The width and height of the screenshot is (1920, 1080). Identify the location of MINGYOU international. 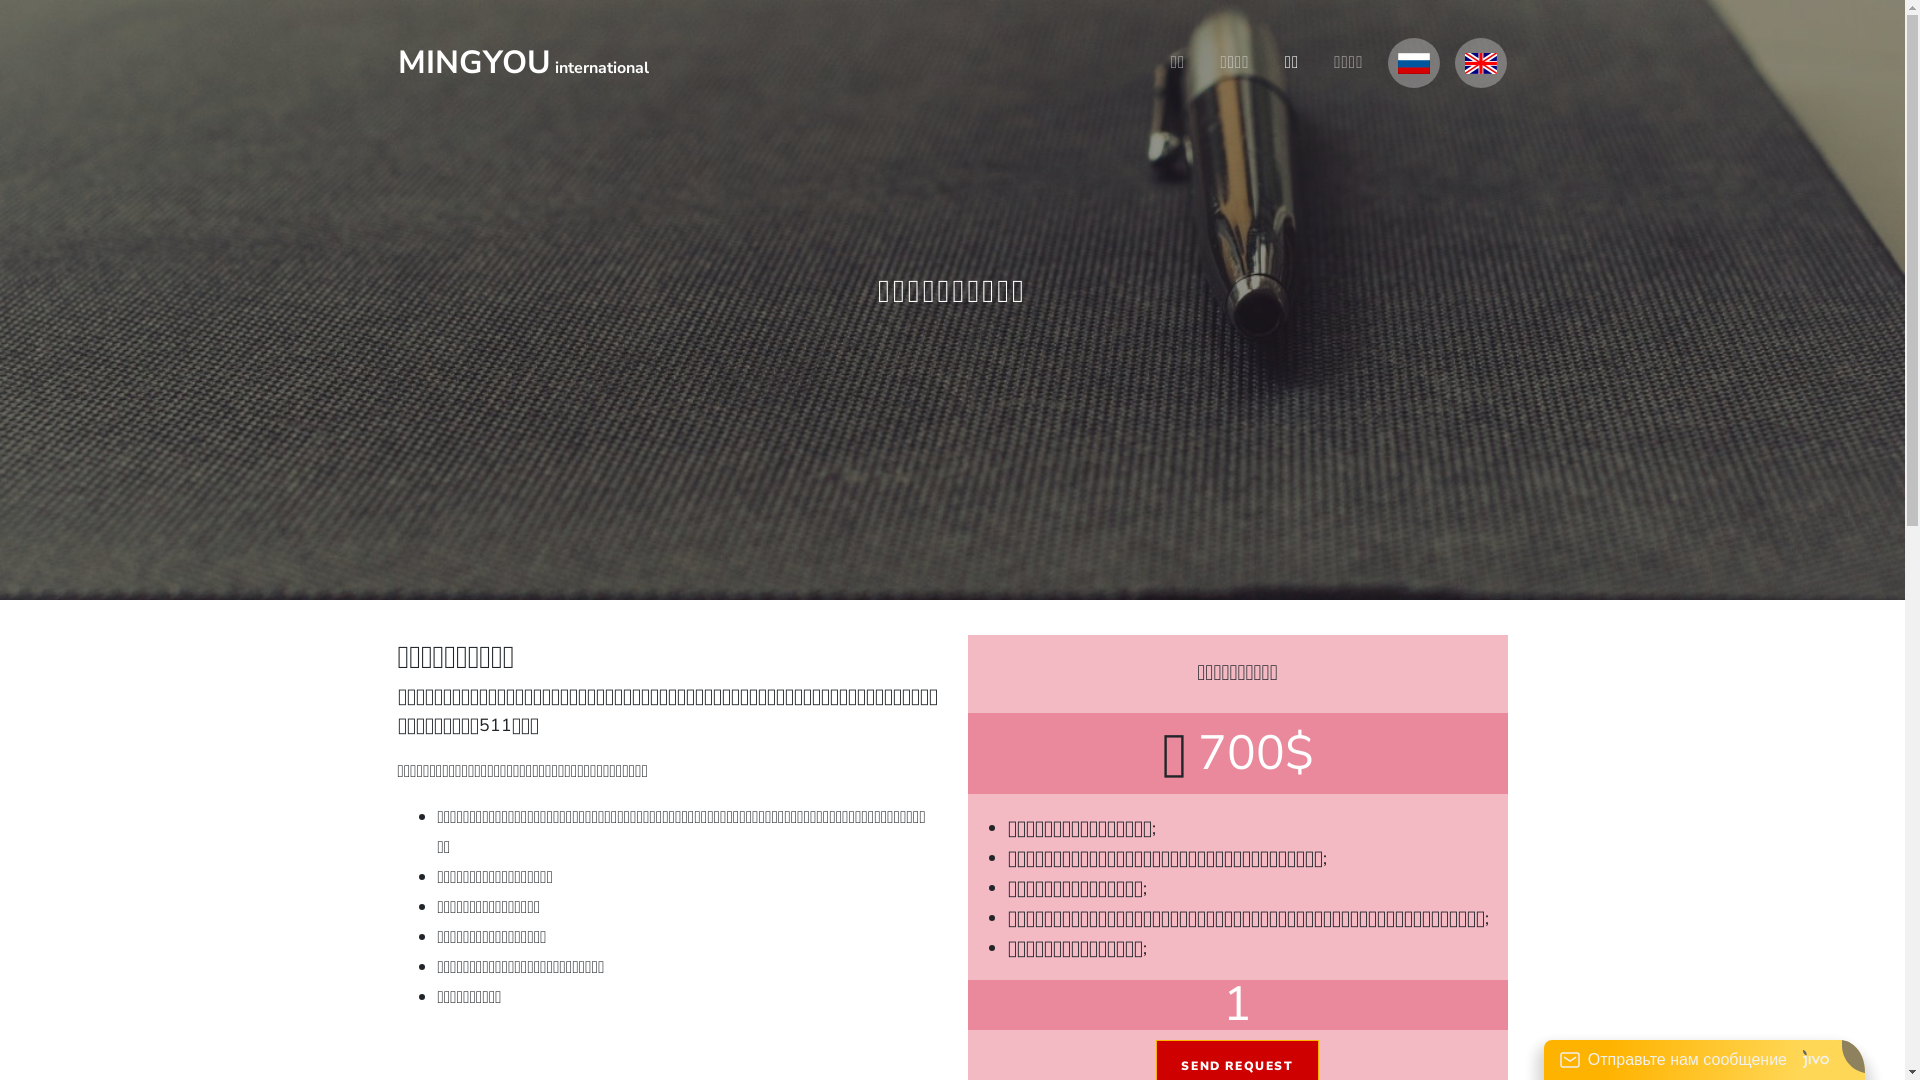
(524, 62).